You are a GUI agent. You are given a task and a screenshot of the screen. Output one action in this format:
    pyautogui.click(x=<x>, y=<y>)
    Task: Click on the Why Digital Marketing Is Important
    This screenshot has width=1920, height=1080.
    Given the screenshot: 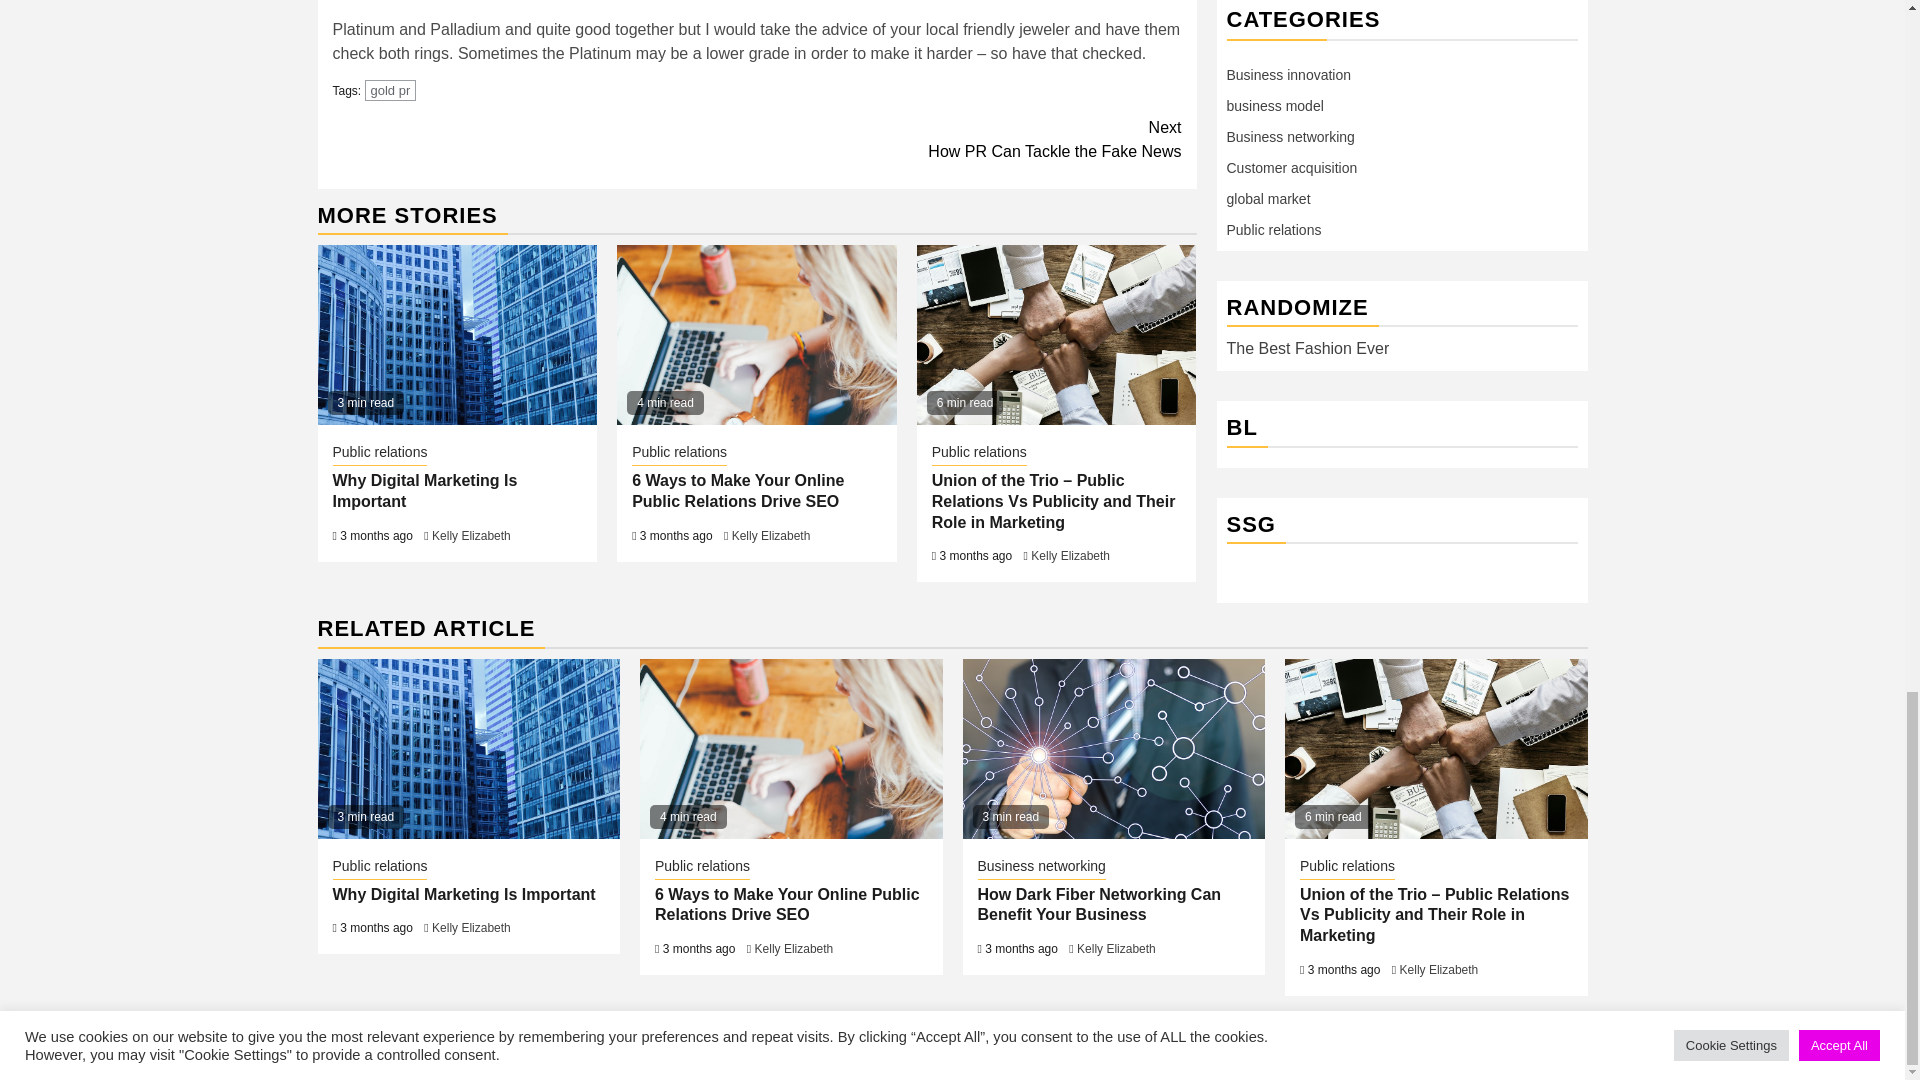 What is the action you would take?
    pyautogui.click(x=738, y=490)
    